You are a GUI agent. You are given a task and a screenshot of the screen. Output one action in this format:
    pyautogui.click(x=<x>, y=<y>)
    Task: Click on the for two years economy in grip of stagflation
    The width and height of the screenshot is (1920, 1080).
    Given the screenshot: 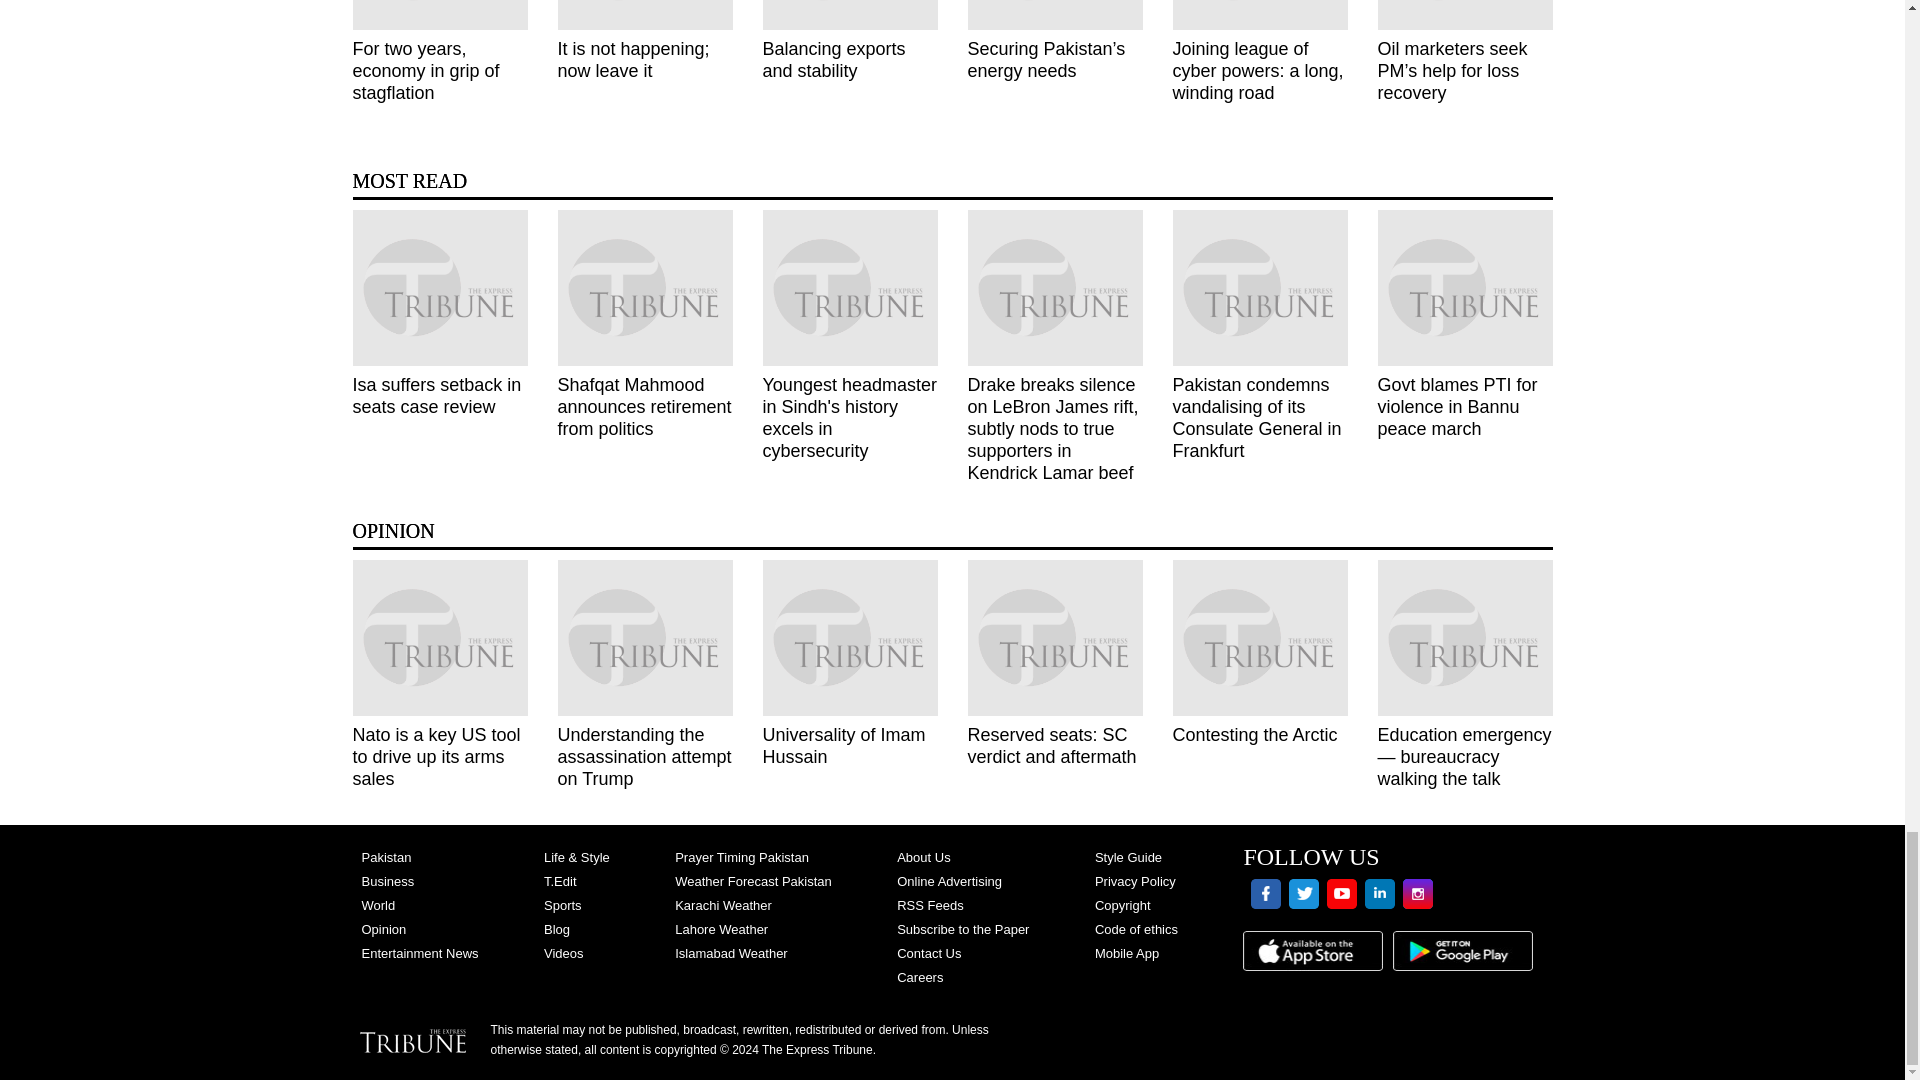 What is the action you would take?
    pyautogui.click(x=438, y=15)
    